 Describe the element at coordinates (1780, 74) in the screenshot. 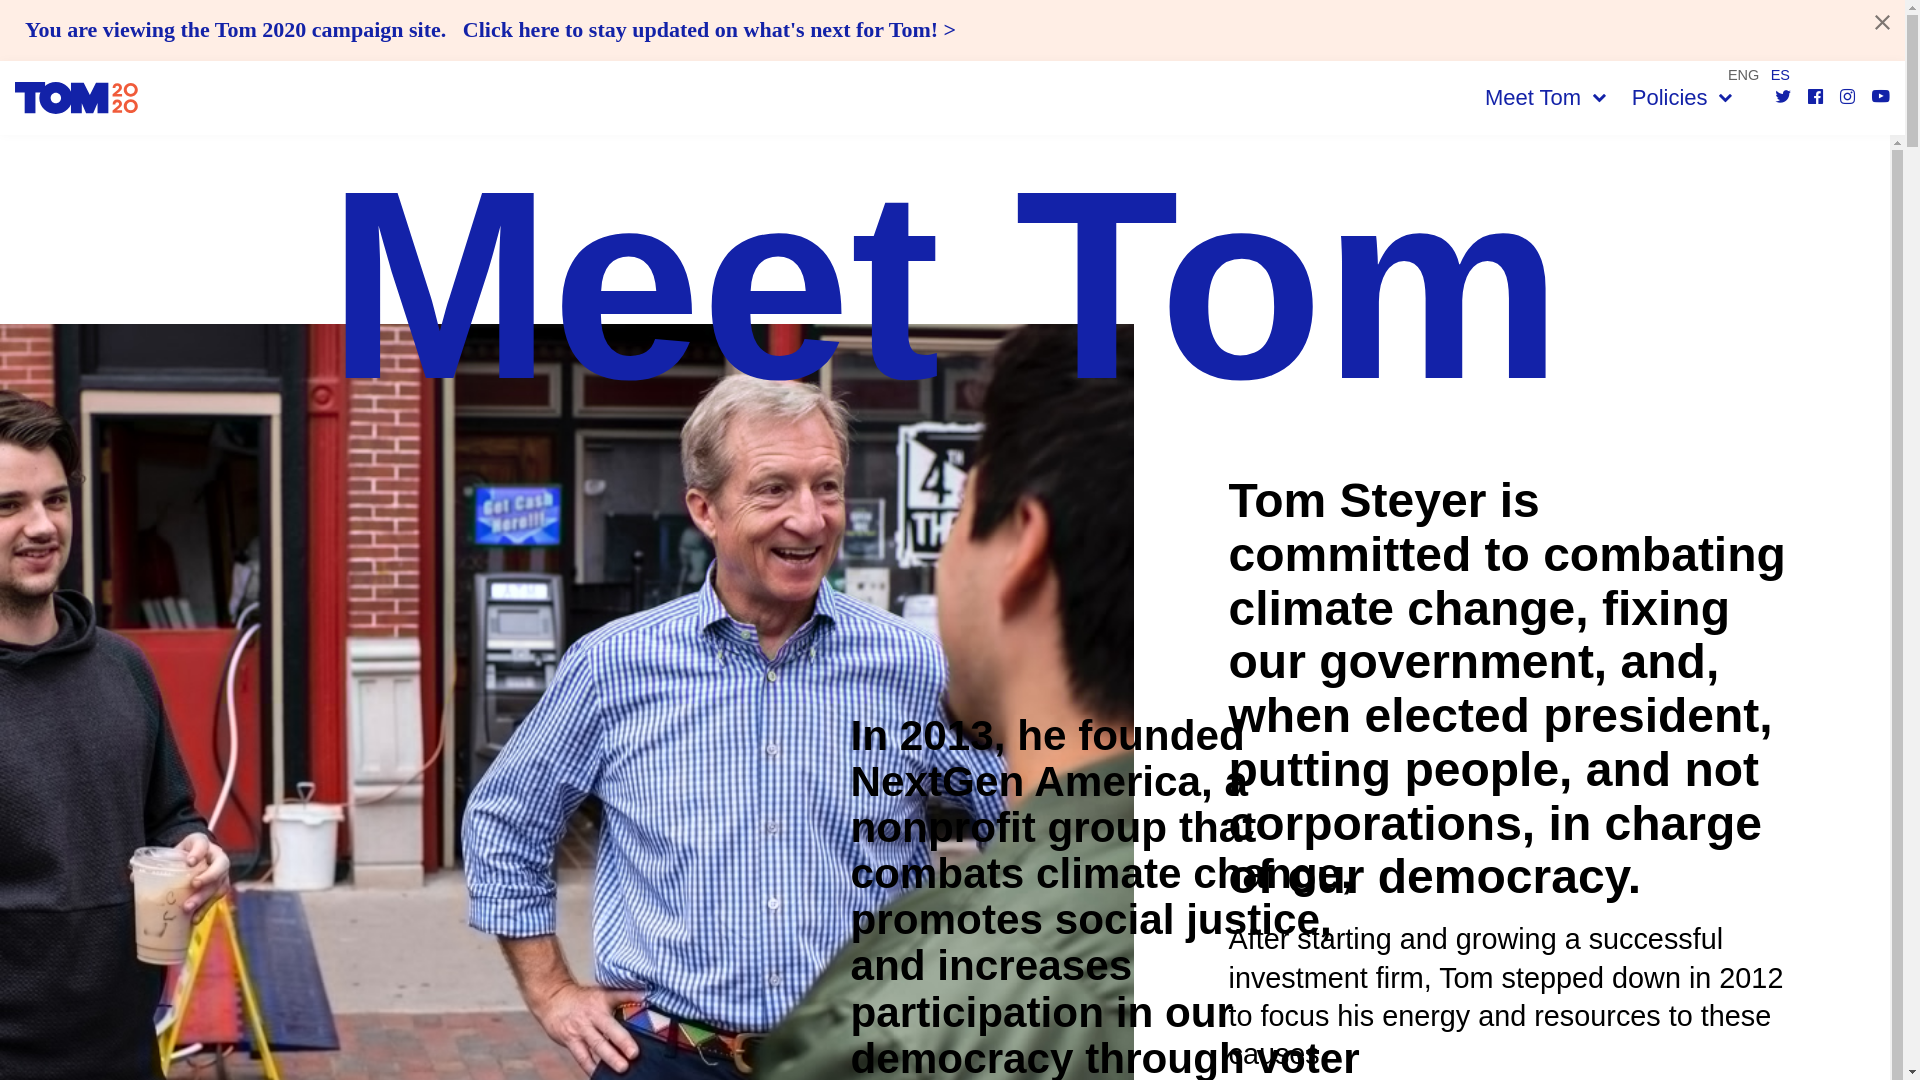

I see `ES` at that location.